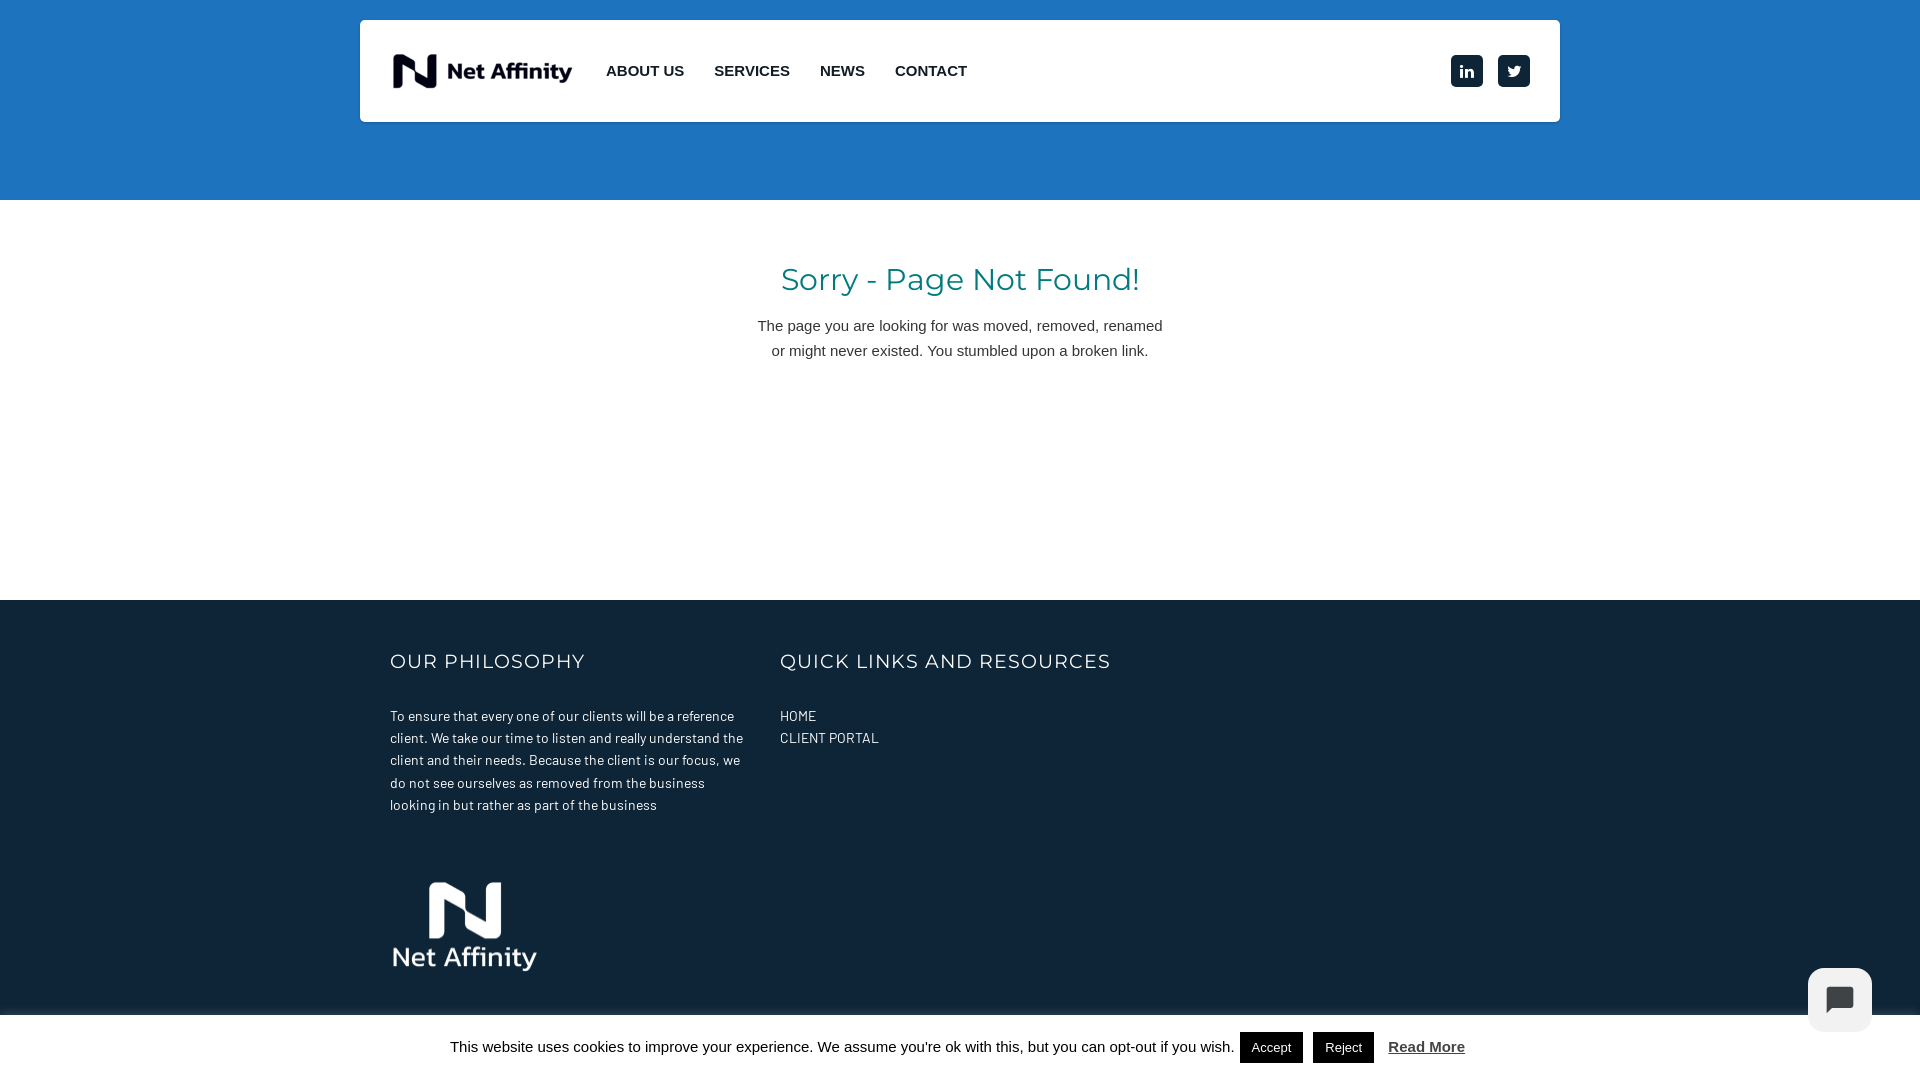 Image resolution: width=1920 pixels, height=1080 pixels. What do you see at coordinates (1272, 1048) in the screenshot?
I see `Accept` at bounding box center [1272, 1048].